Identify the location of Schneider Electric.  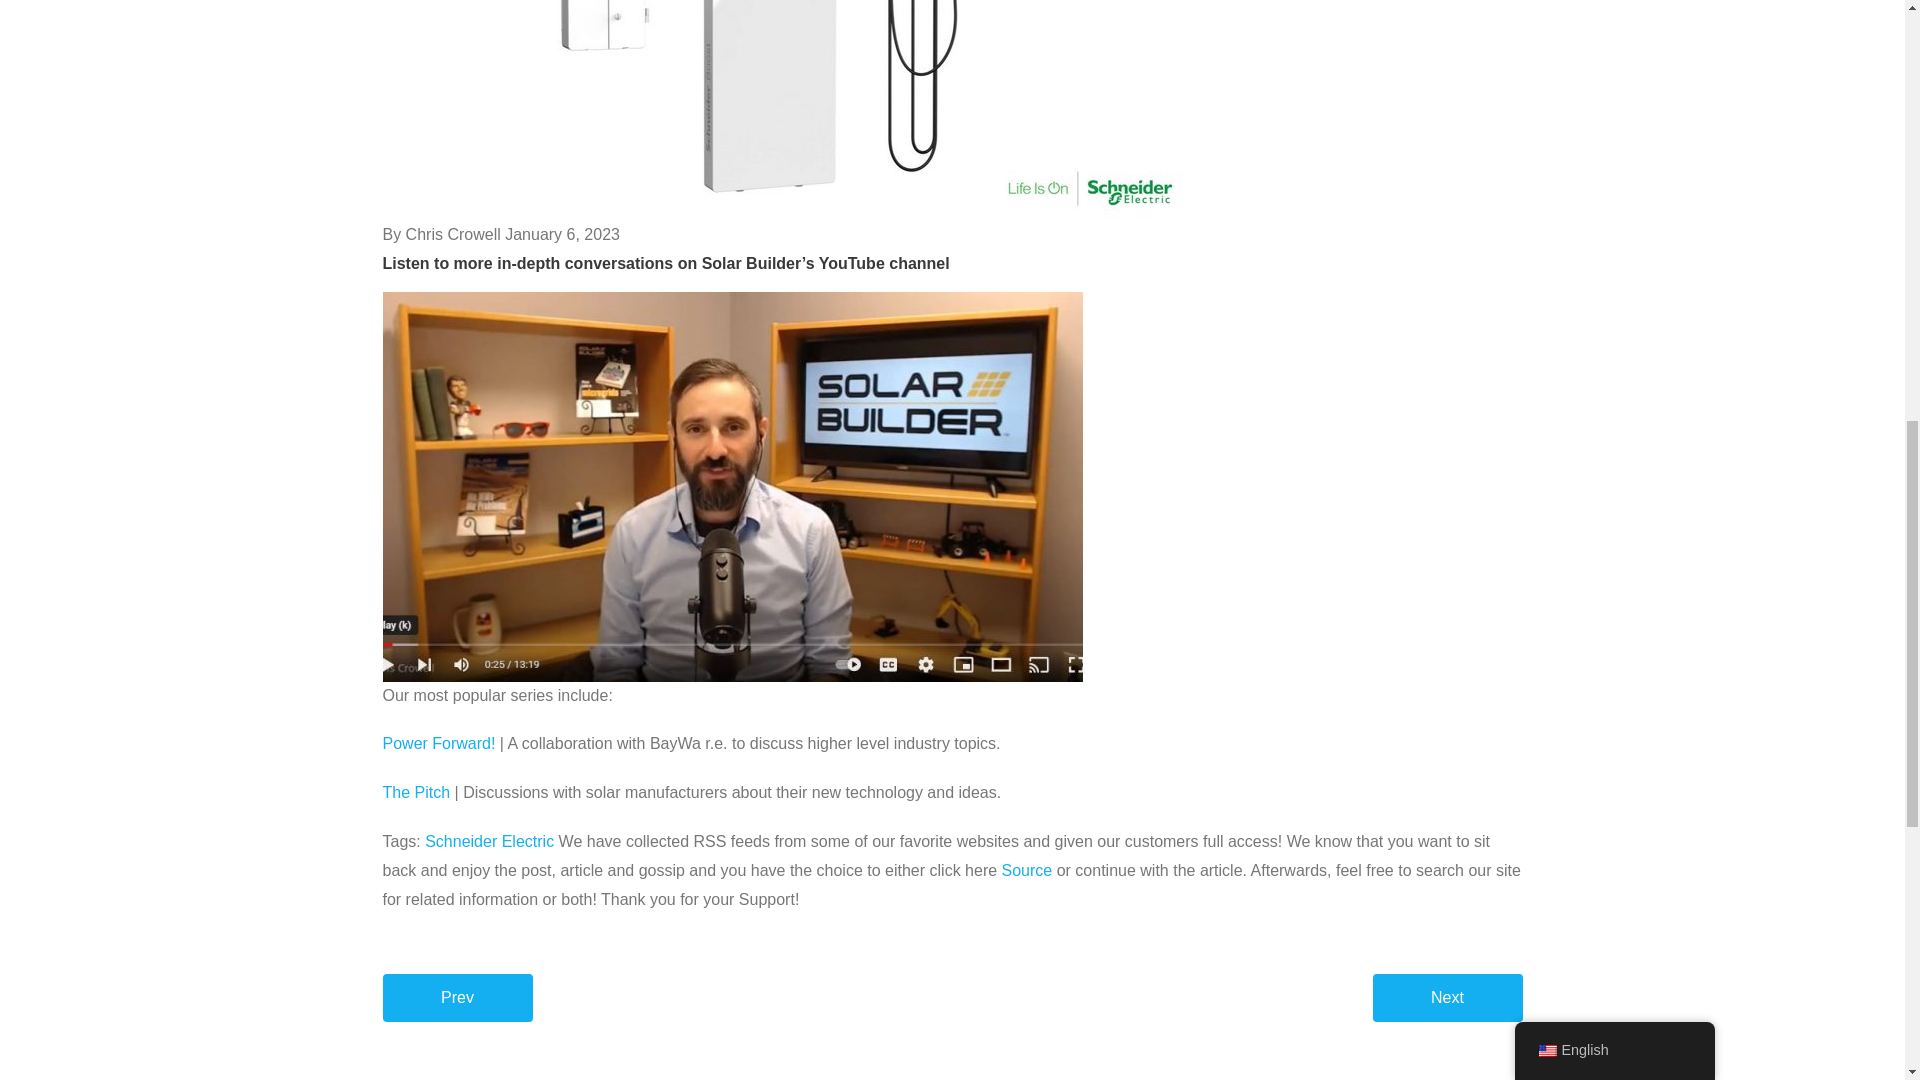
(489, 840).